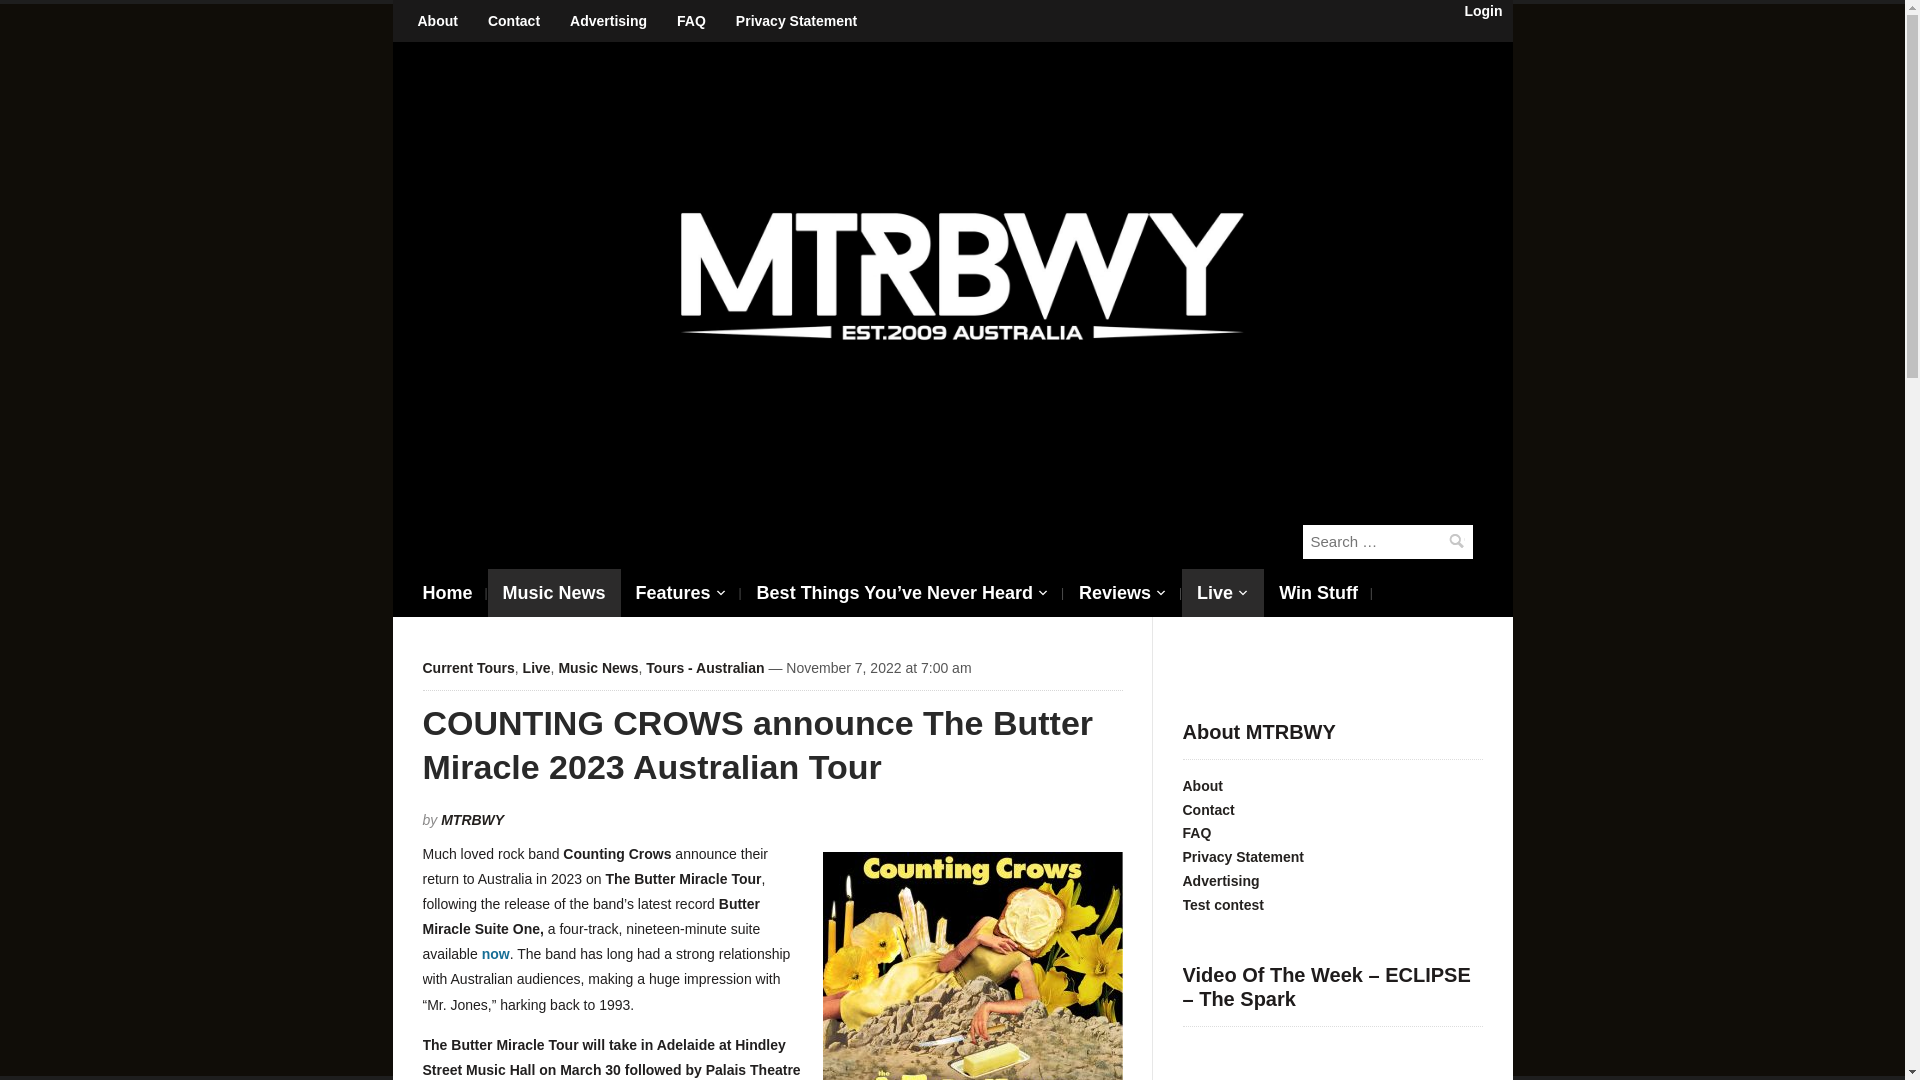 The height and width of the screenshot is (1080, 1920). What do you see at coordinates (962, 271) in the screenshot?
I see `May The Rock Be With You` at bounding box center [962, 271].